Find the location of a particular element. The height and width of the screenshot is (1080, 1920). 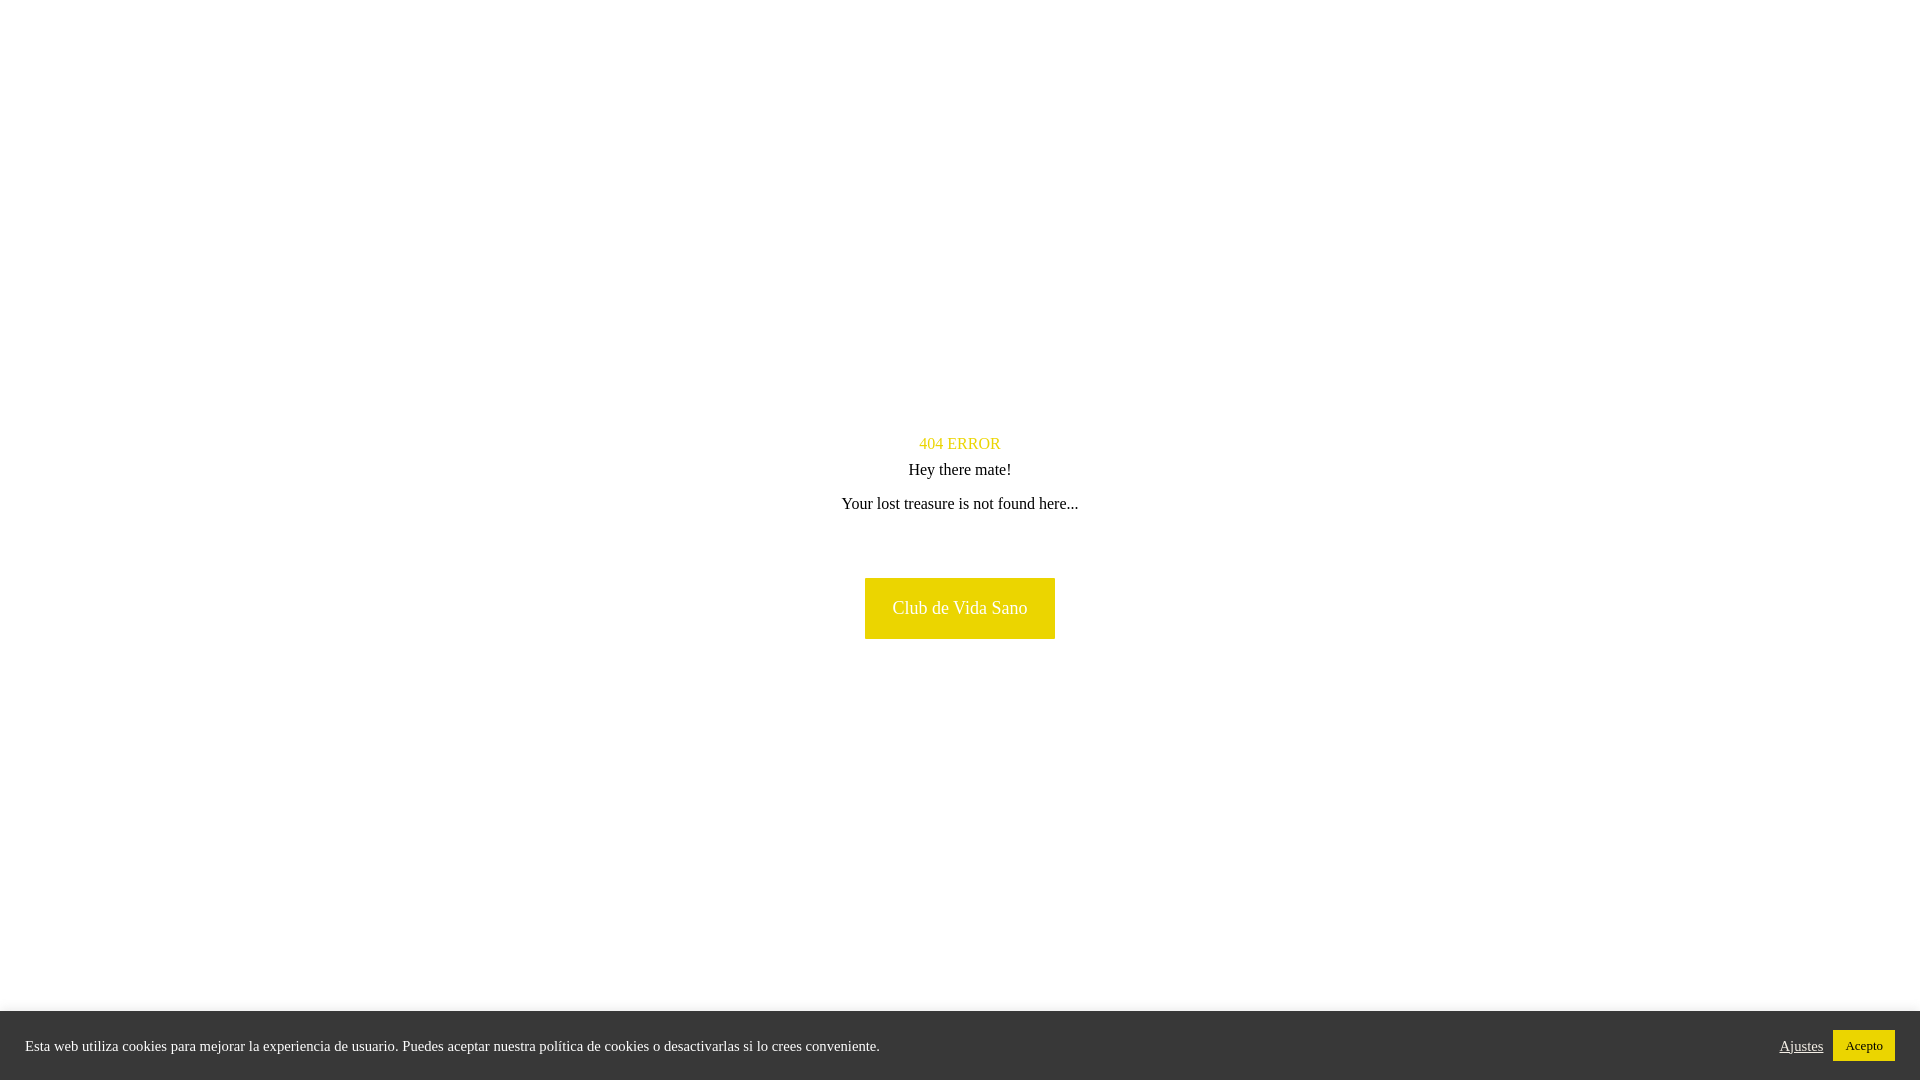

Club de Vida Sano is located at coordinates (959, 608).